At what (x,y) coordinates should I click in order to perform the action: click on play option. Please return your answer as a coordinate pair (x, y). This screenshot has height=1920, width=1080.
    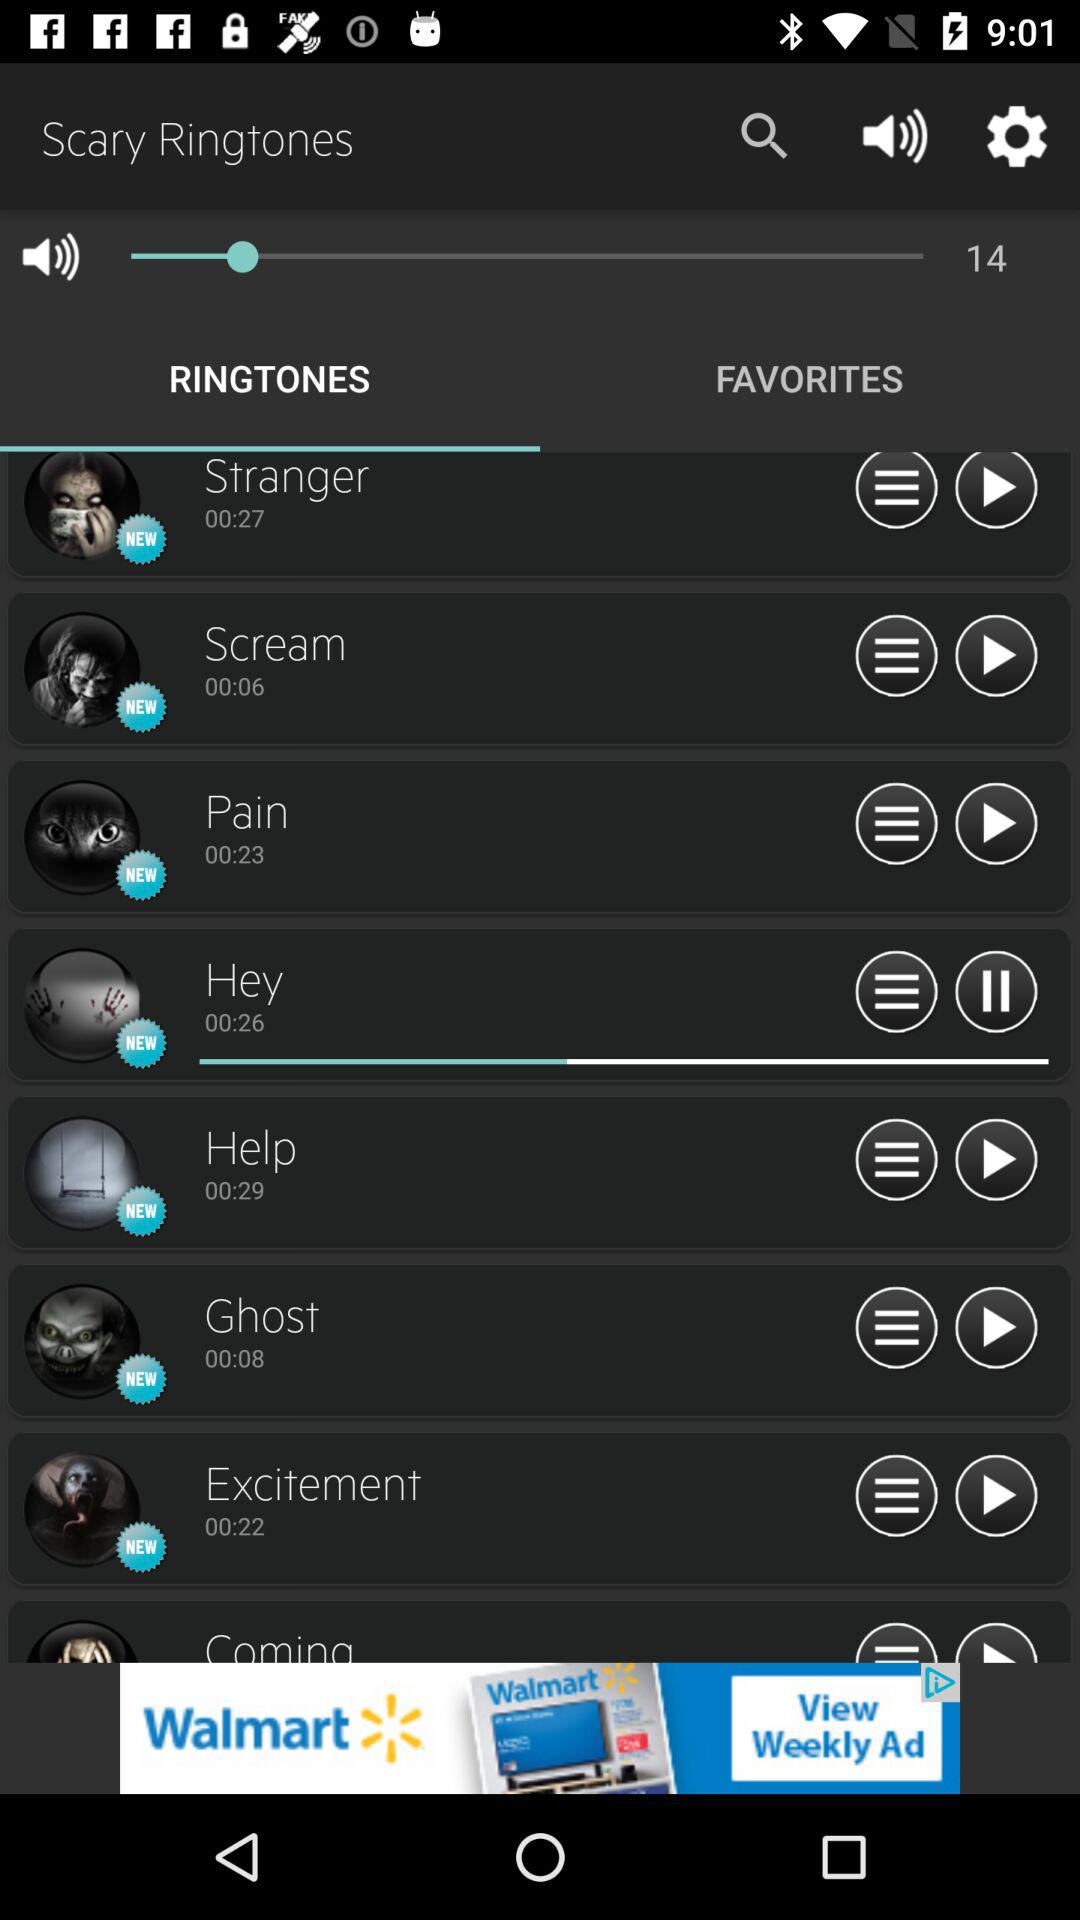
    Looking at the image, I should click on (996, 824).